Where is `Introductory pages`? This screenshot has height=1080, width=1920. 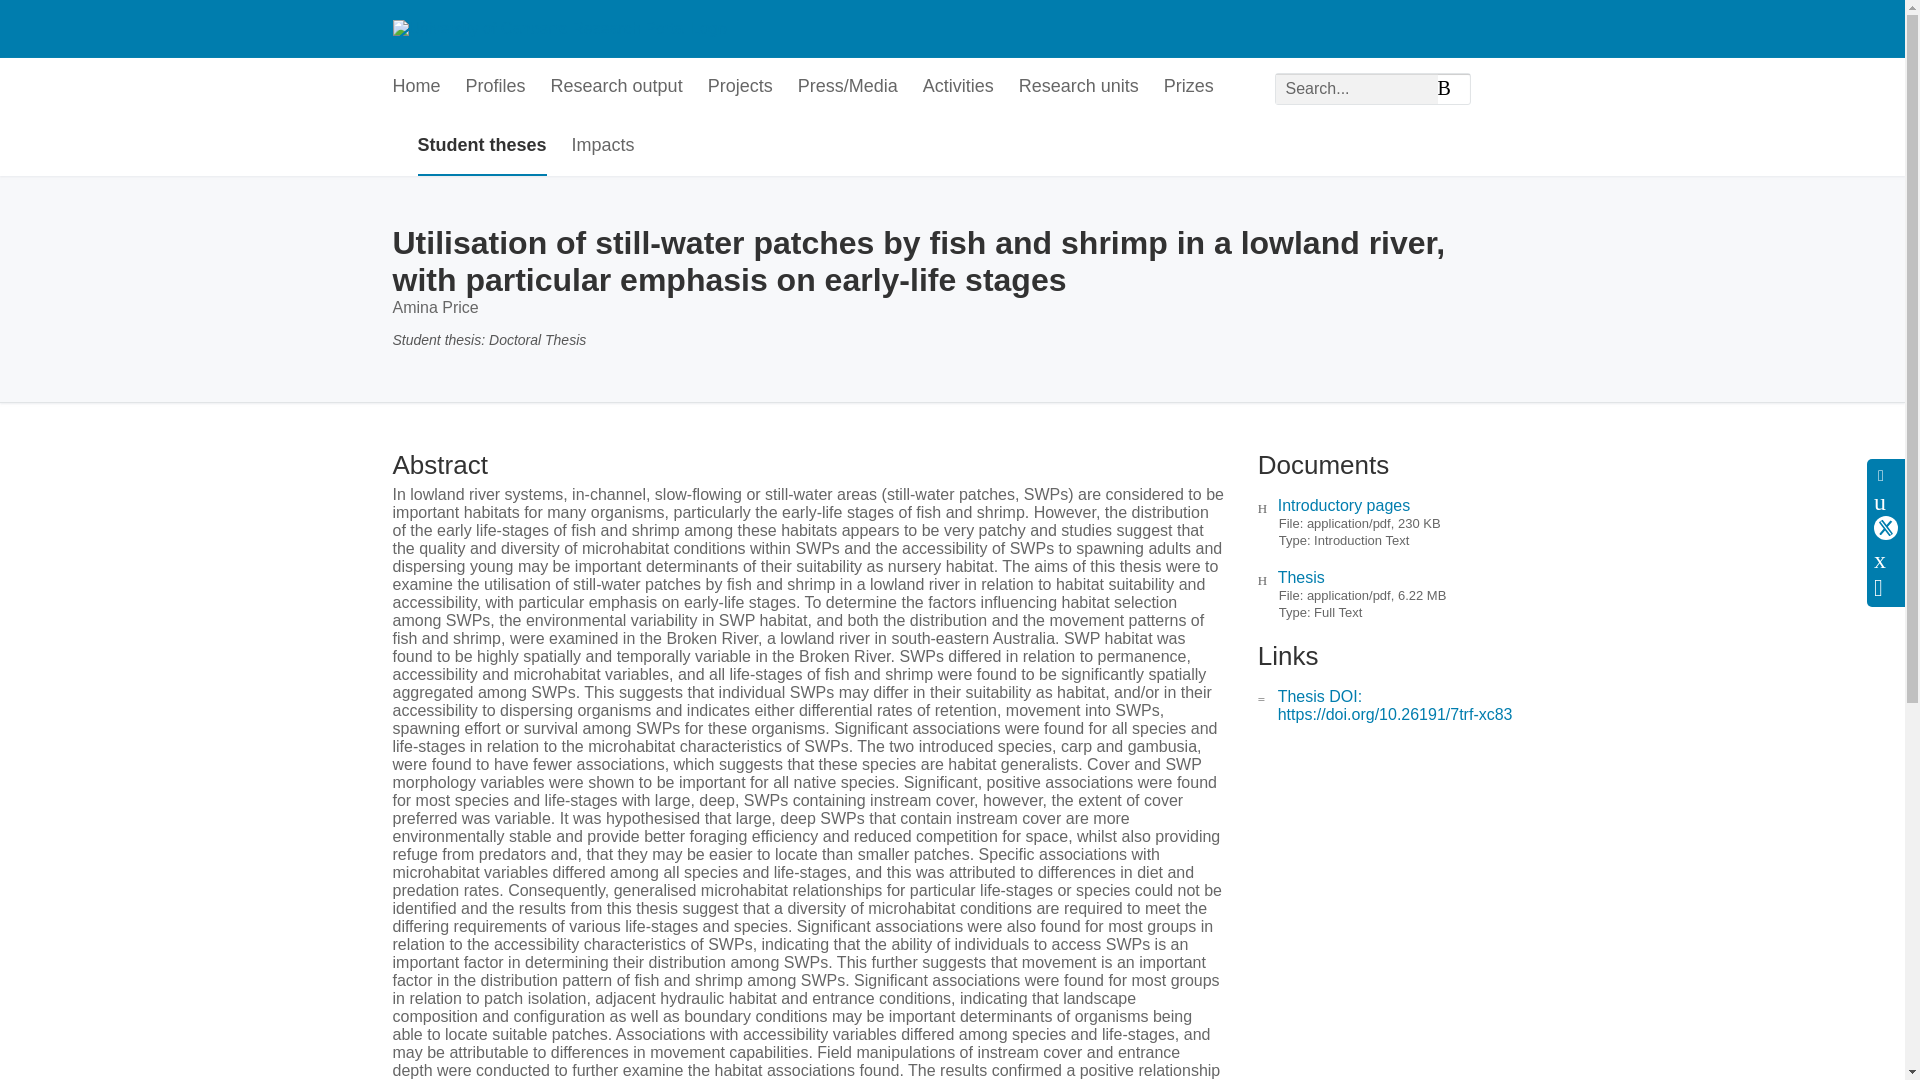
Introductory pages is located at coordinates (1344, 505).